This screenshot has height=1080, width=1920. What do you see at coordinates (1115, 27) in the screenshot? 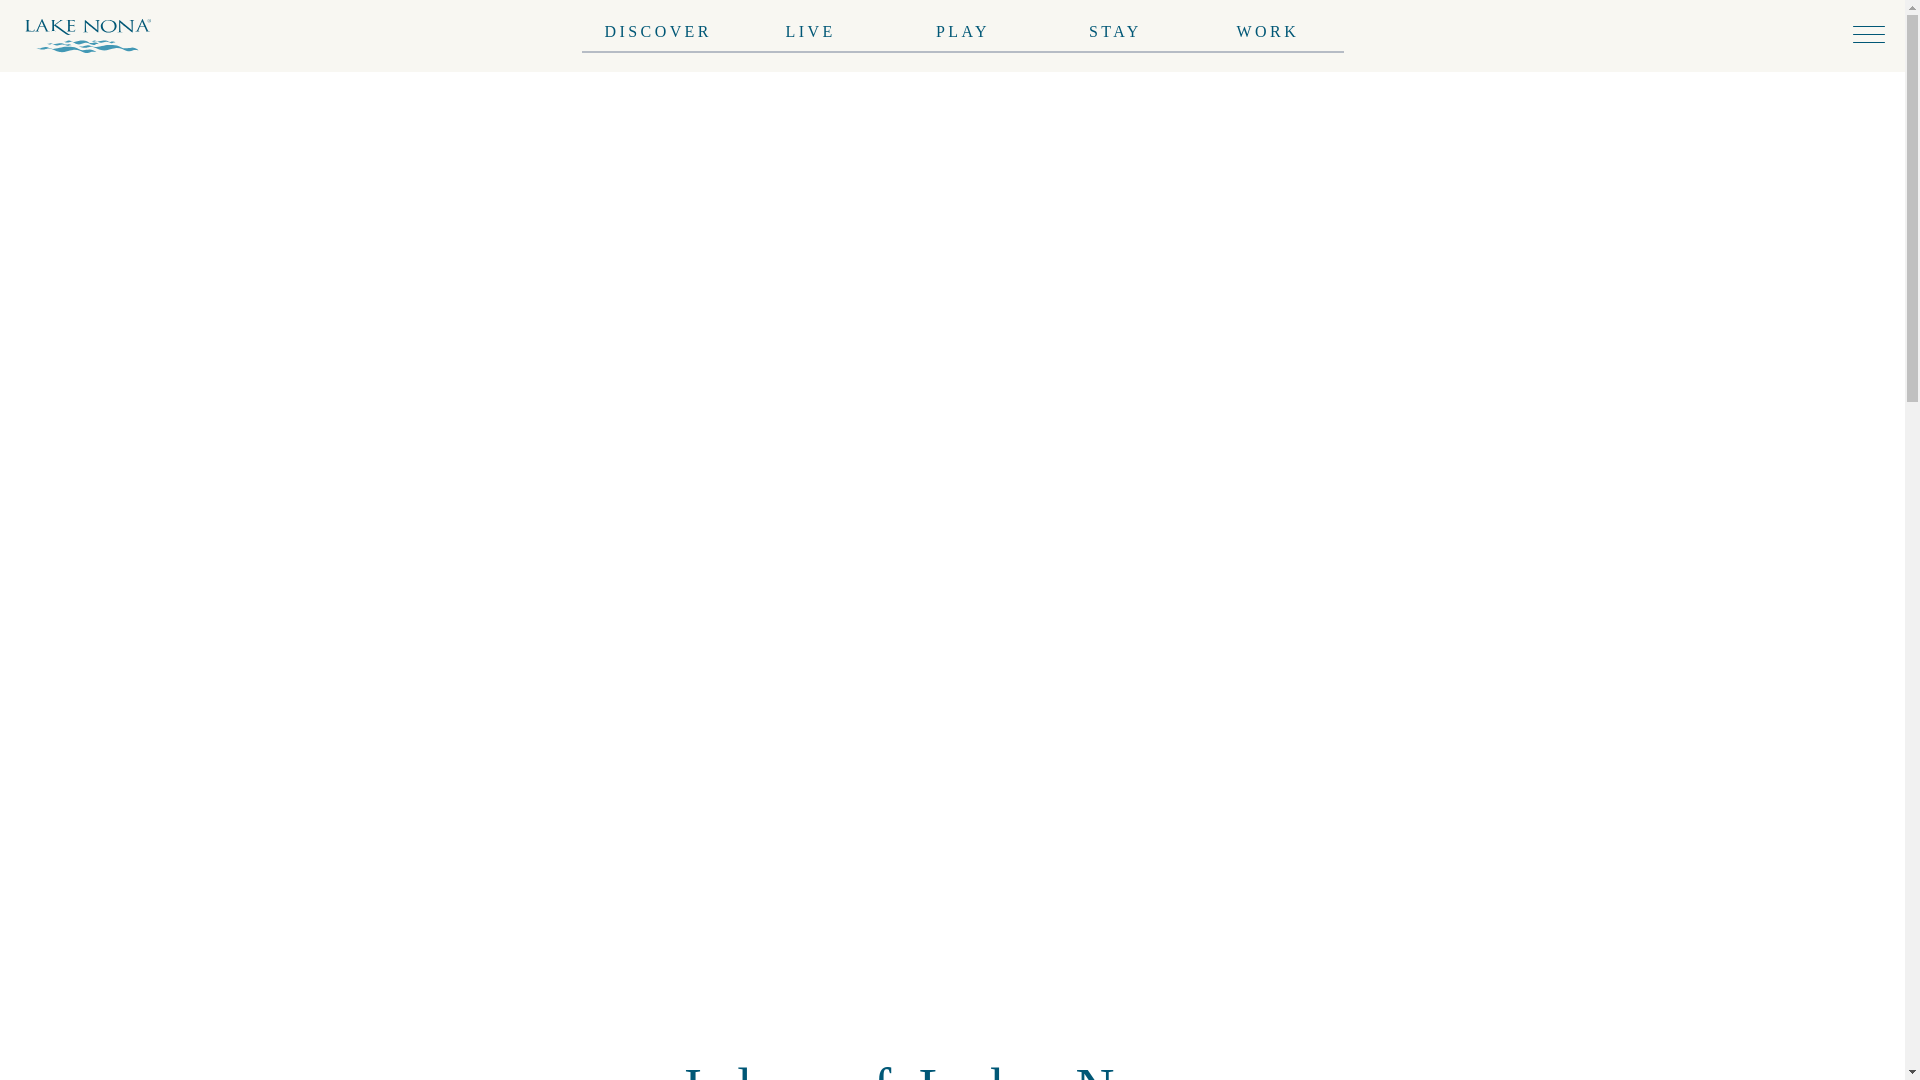
I see `STAY` at bounding box center [1115, 27].